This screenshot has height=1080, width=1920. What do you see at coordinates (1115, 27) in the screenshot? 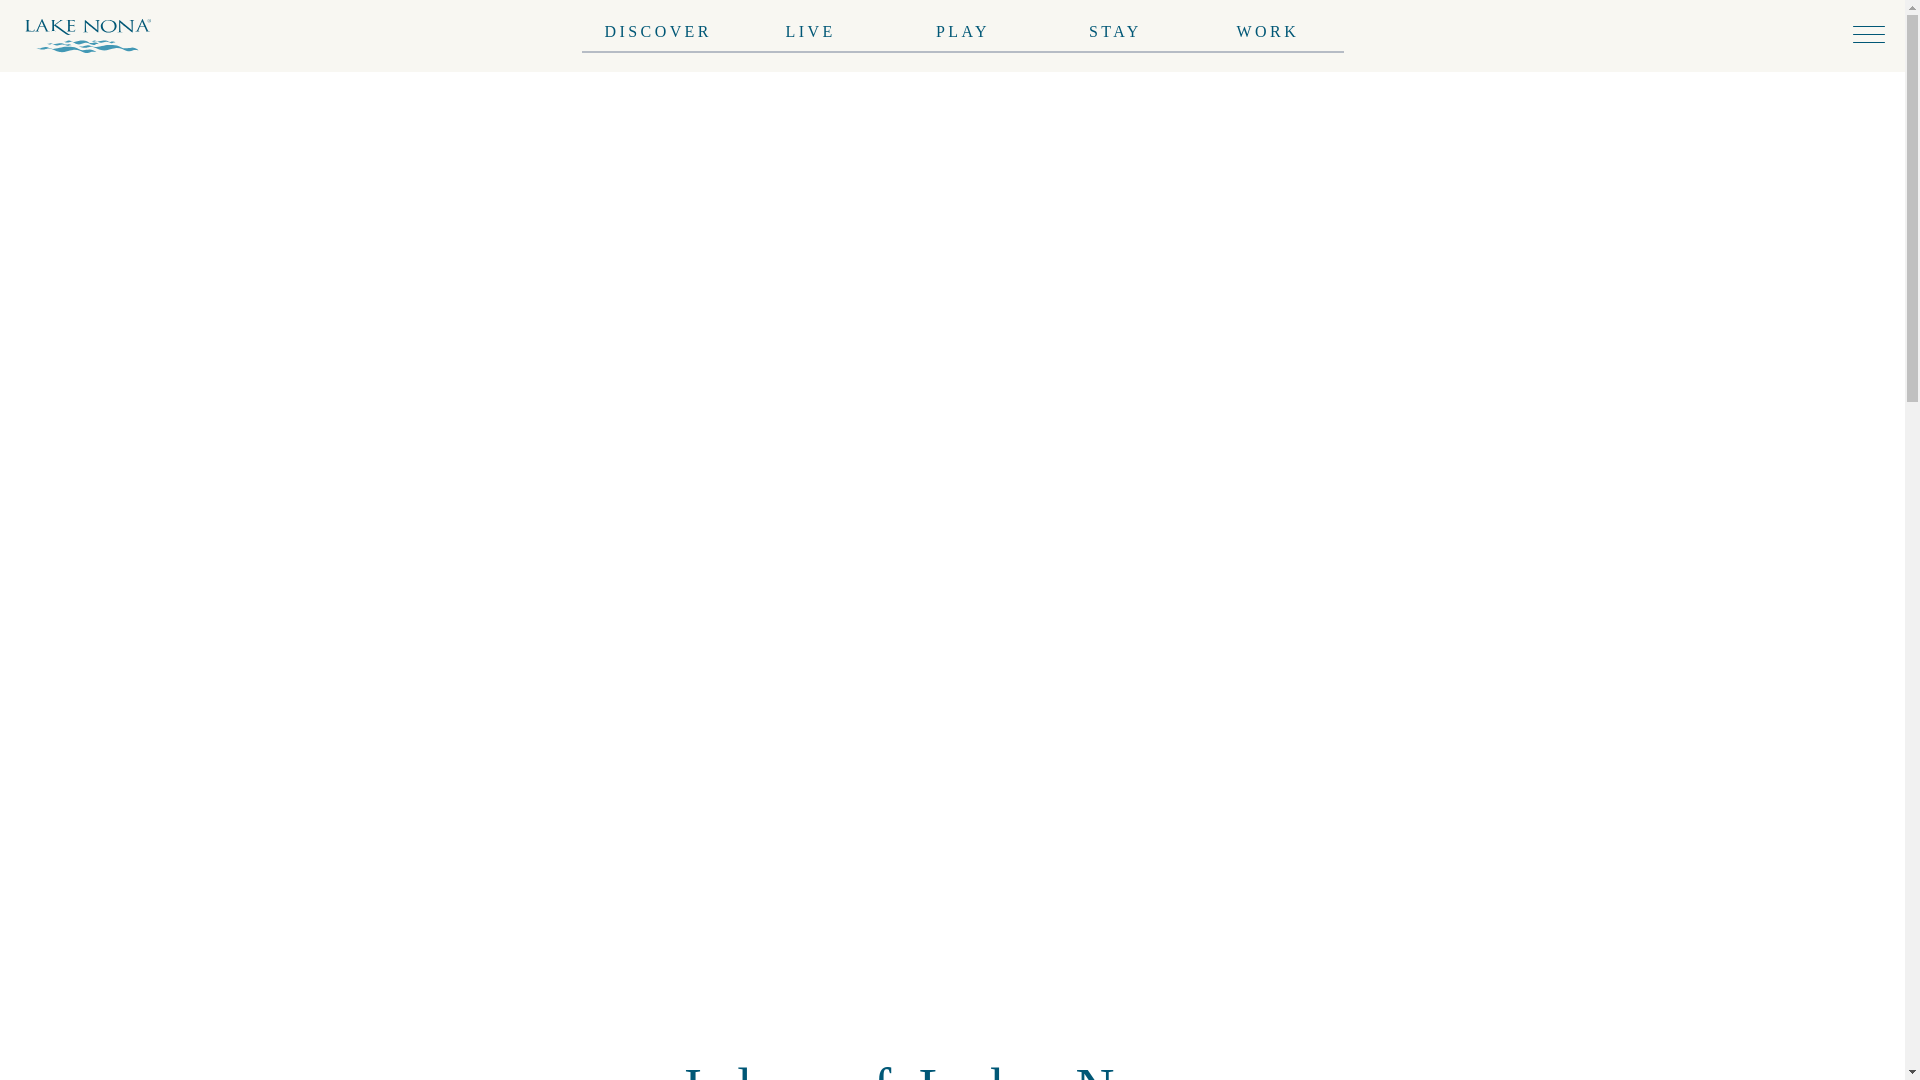
I see `STAY` at bounding box center [1115, 27].